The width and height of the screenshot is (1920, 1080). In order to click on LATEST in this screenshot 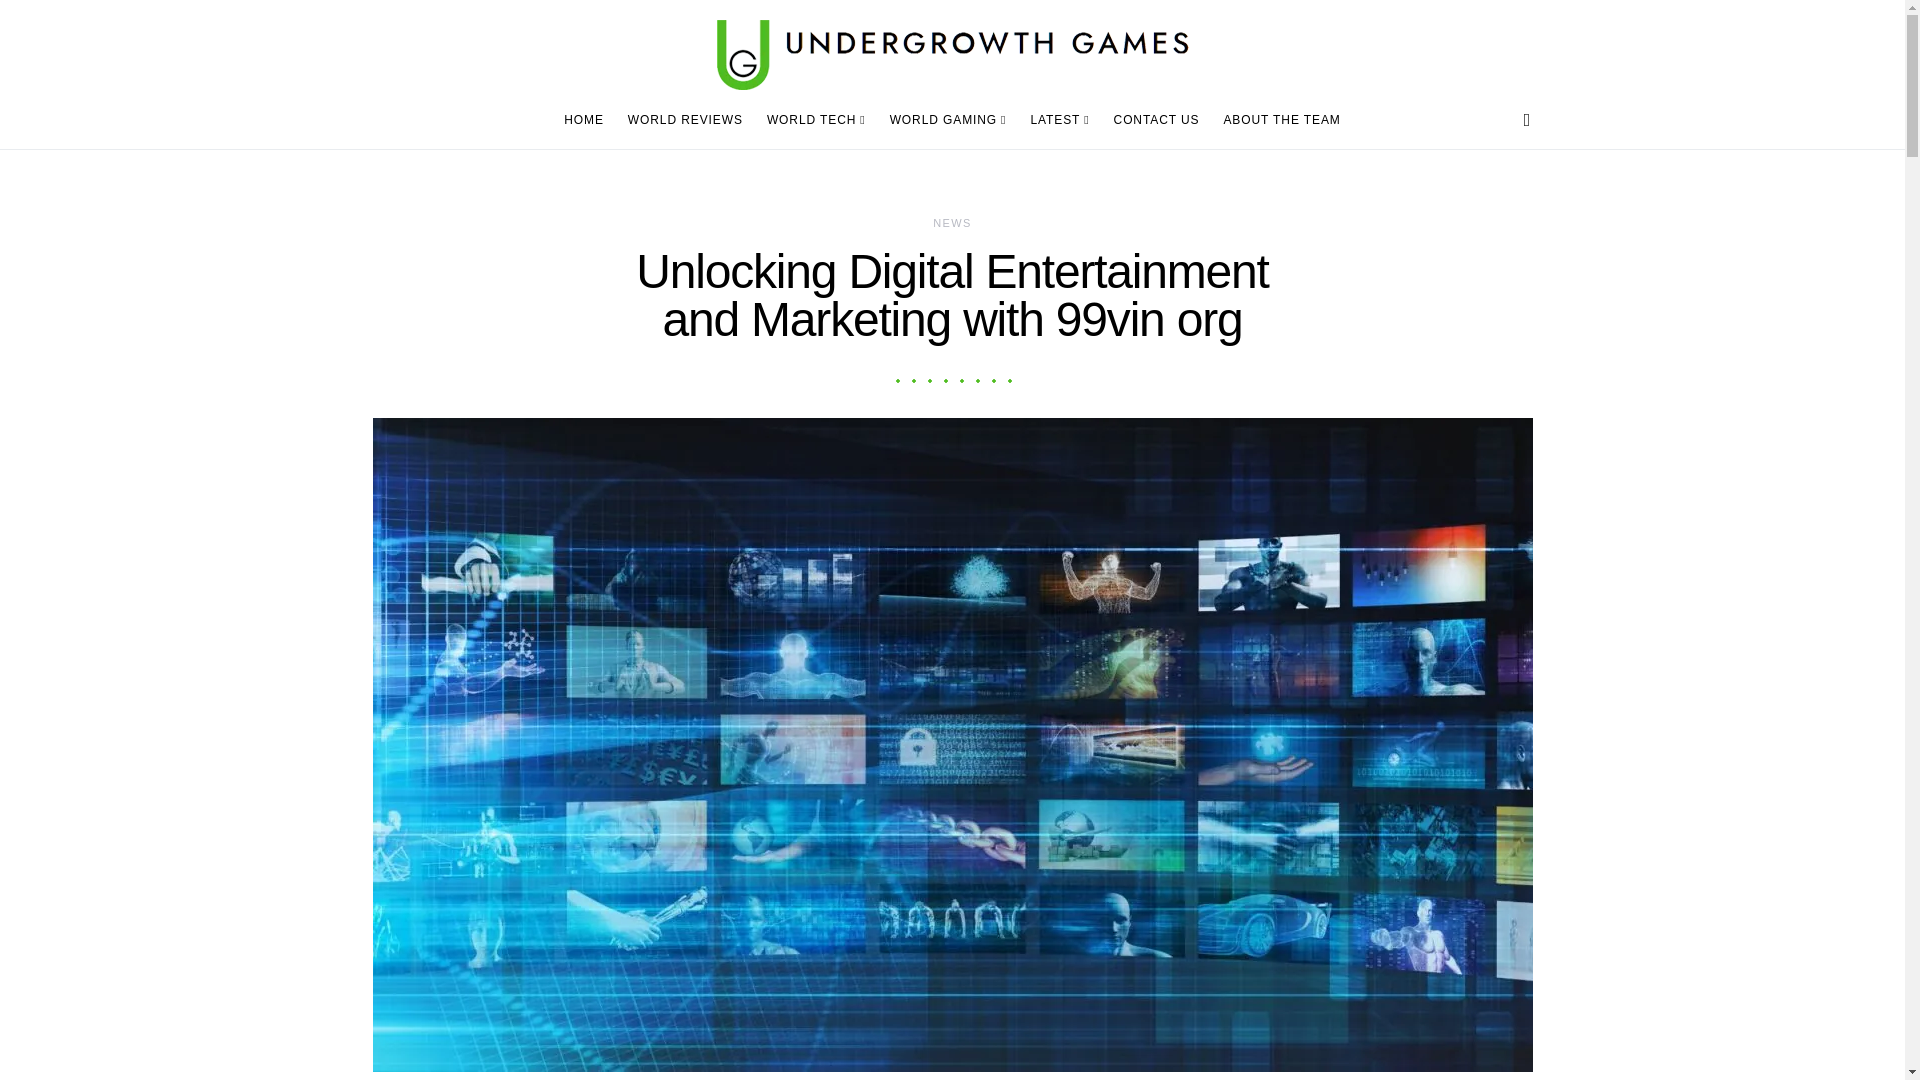, I will do `click(1058, 120)`.